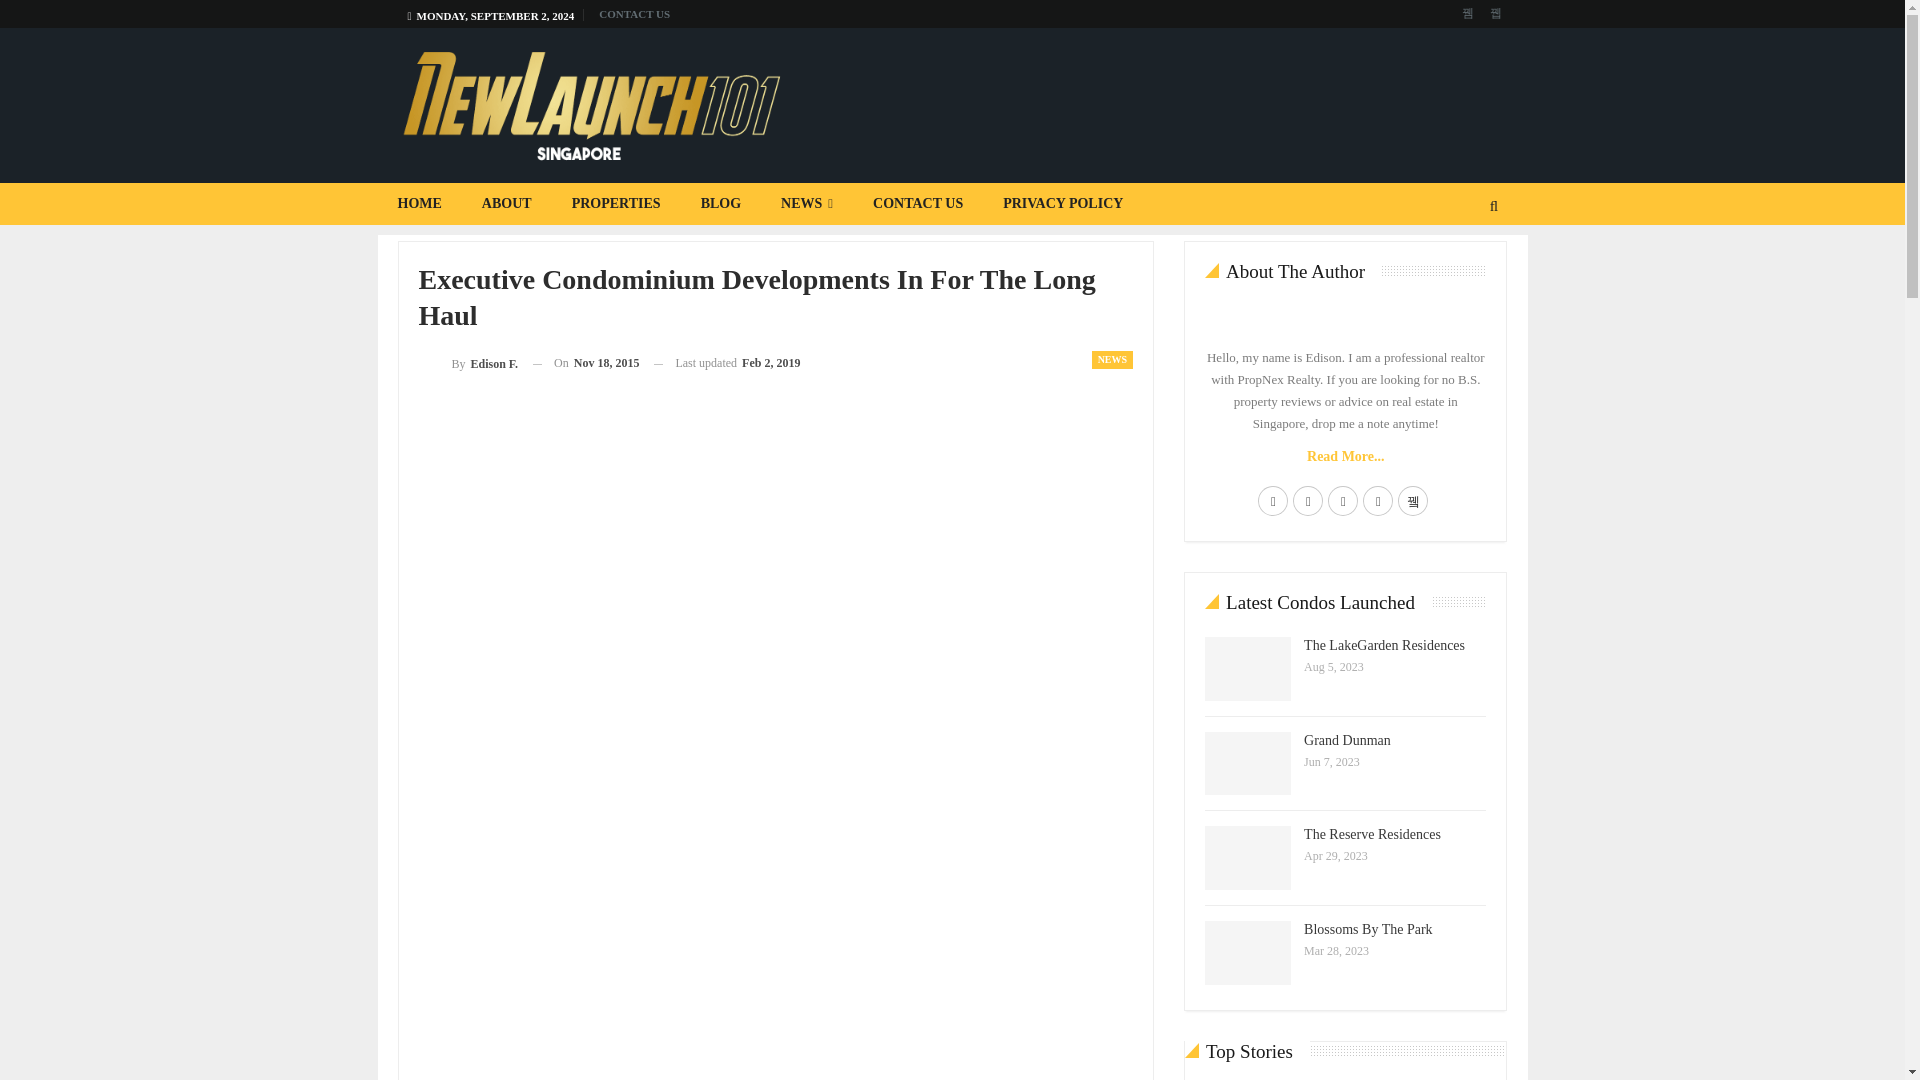 This screenshot has height=1080, width=1920. Describe the element at coordinates (420, 203) in the screenshot. I see `HOME` at that location.